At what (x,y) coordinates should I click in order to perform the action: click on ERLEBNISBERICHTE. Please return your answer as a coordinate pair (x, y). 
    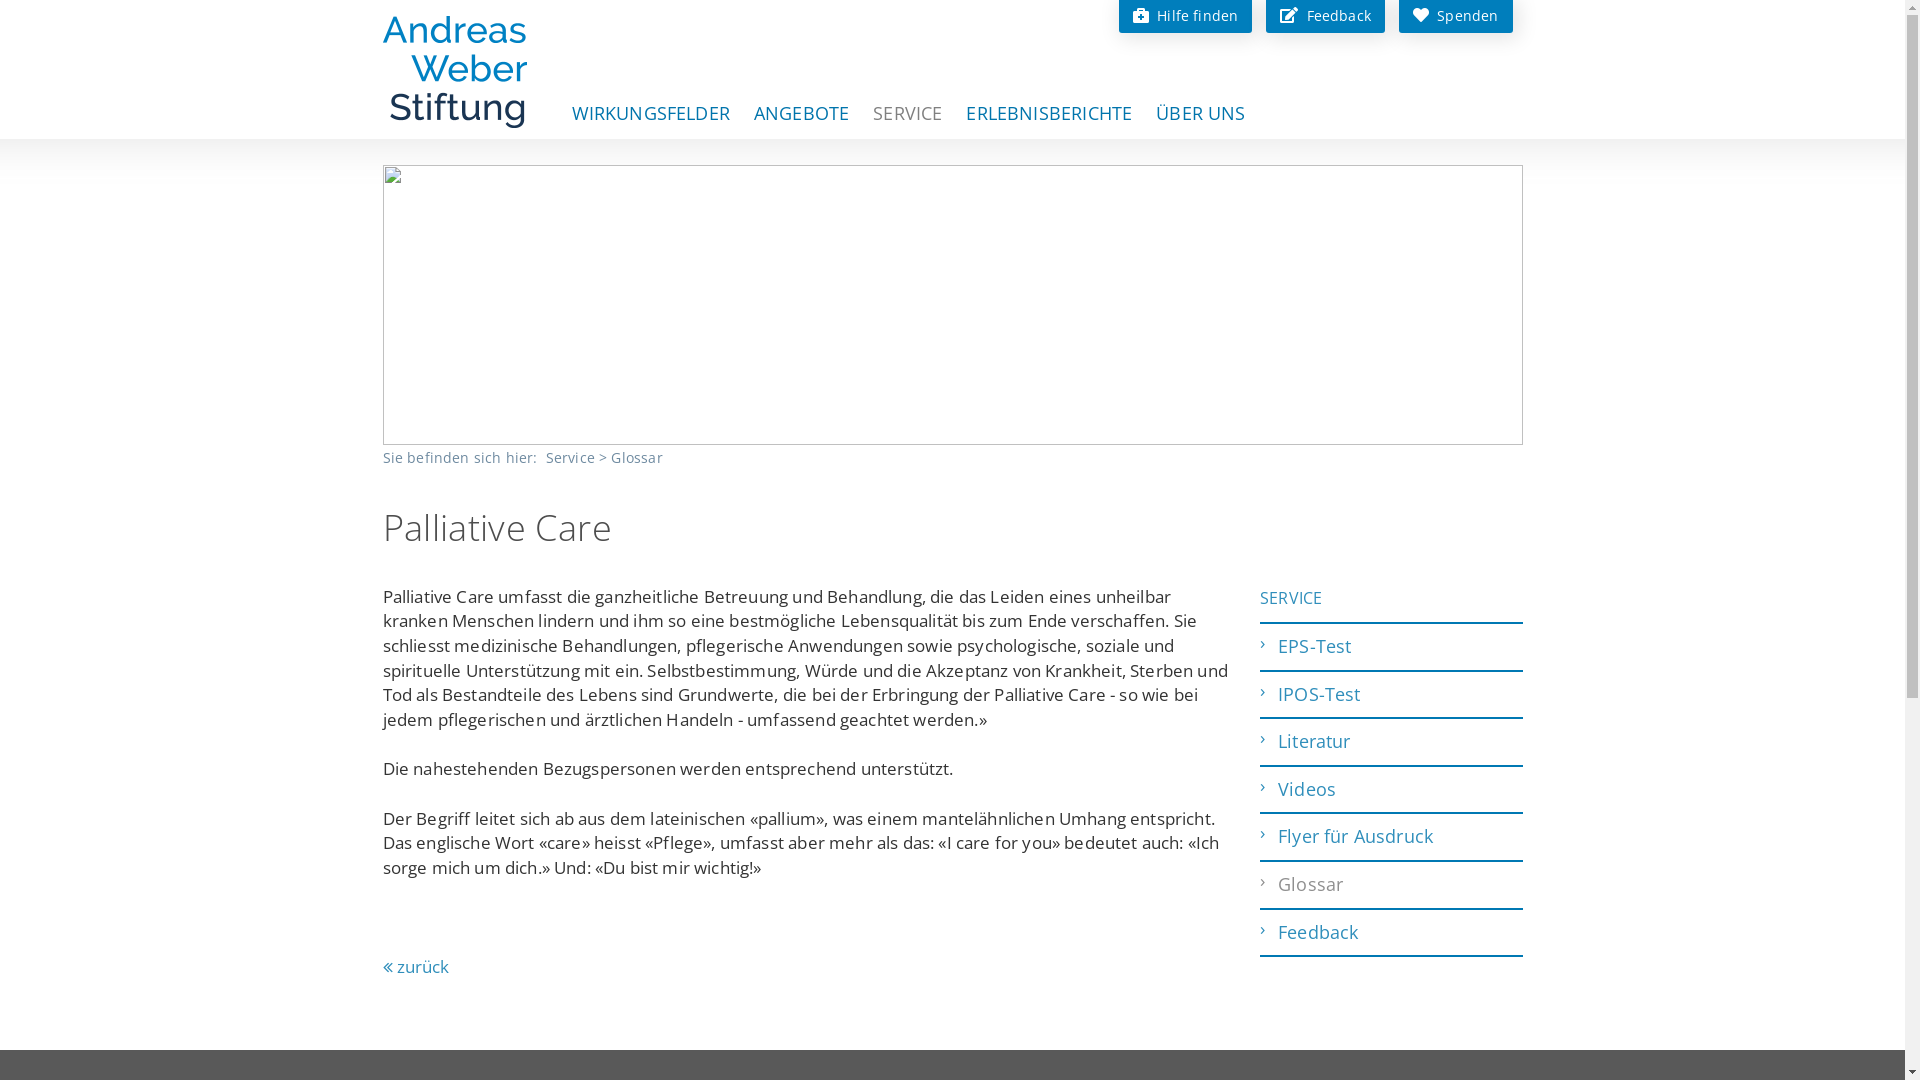
    Looking at the image, I should click on (1049, 113).